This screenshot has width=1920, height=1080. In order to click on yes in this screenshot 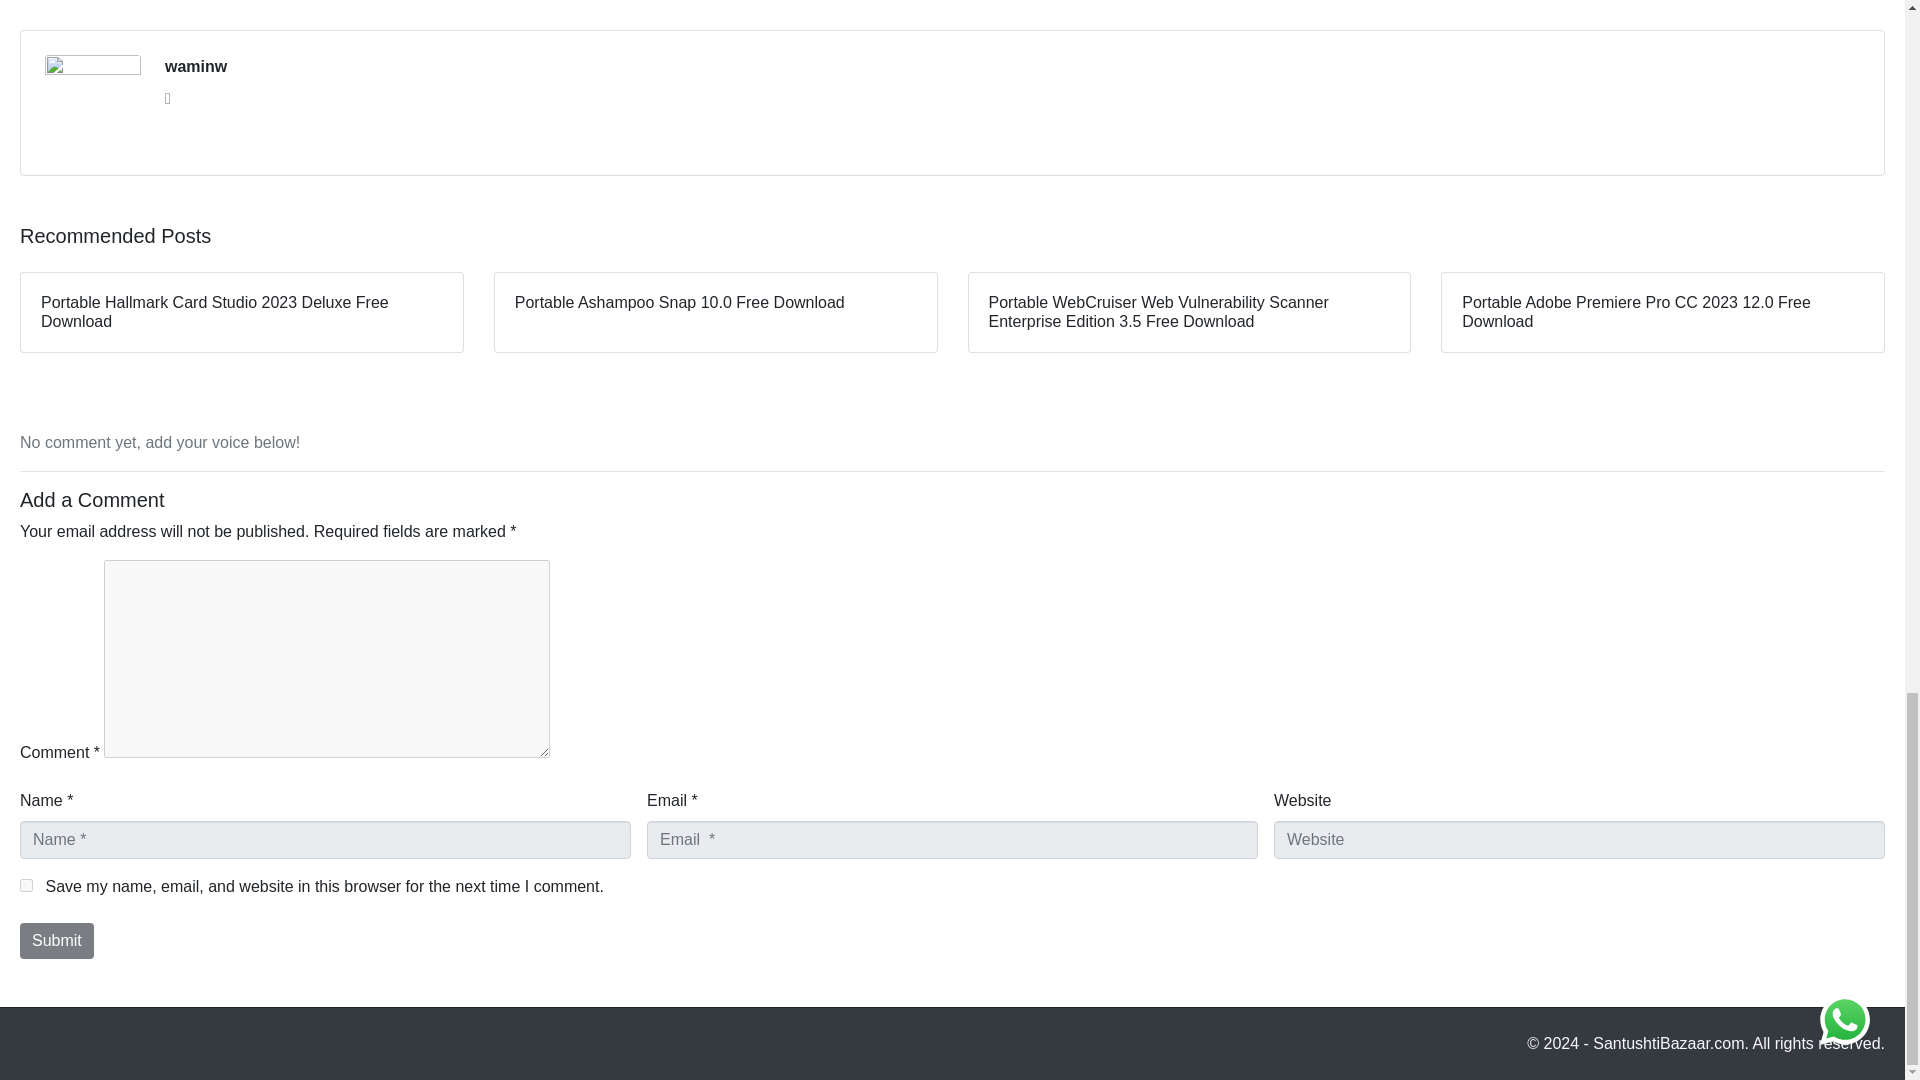, I will do `click(26, 886)`.